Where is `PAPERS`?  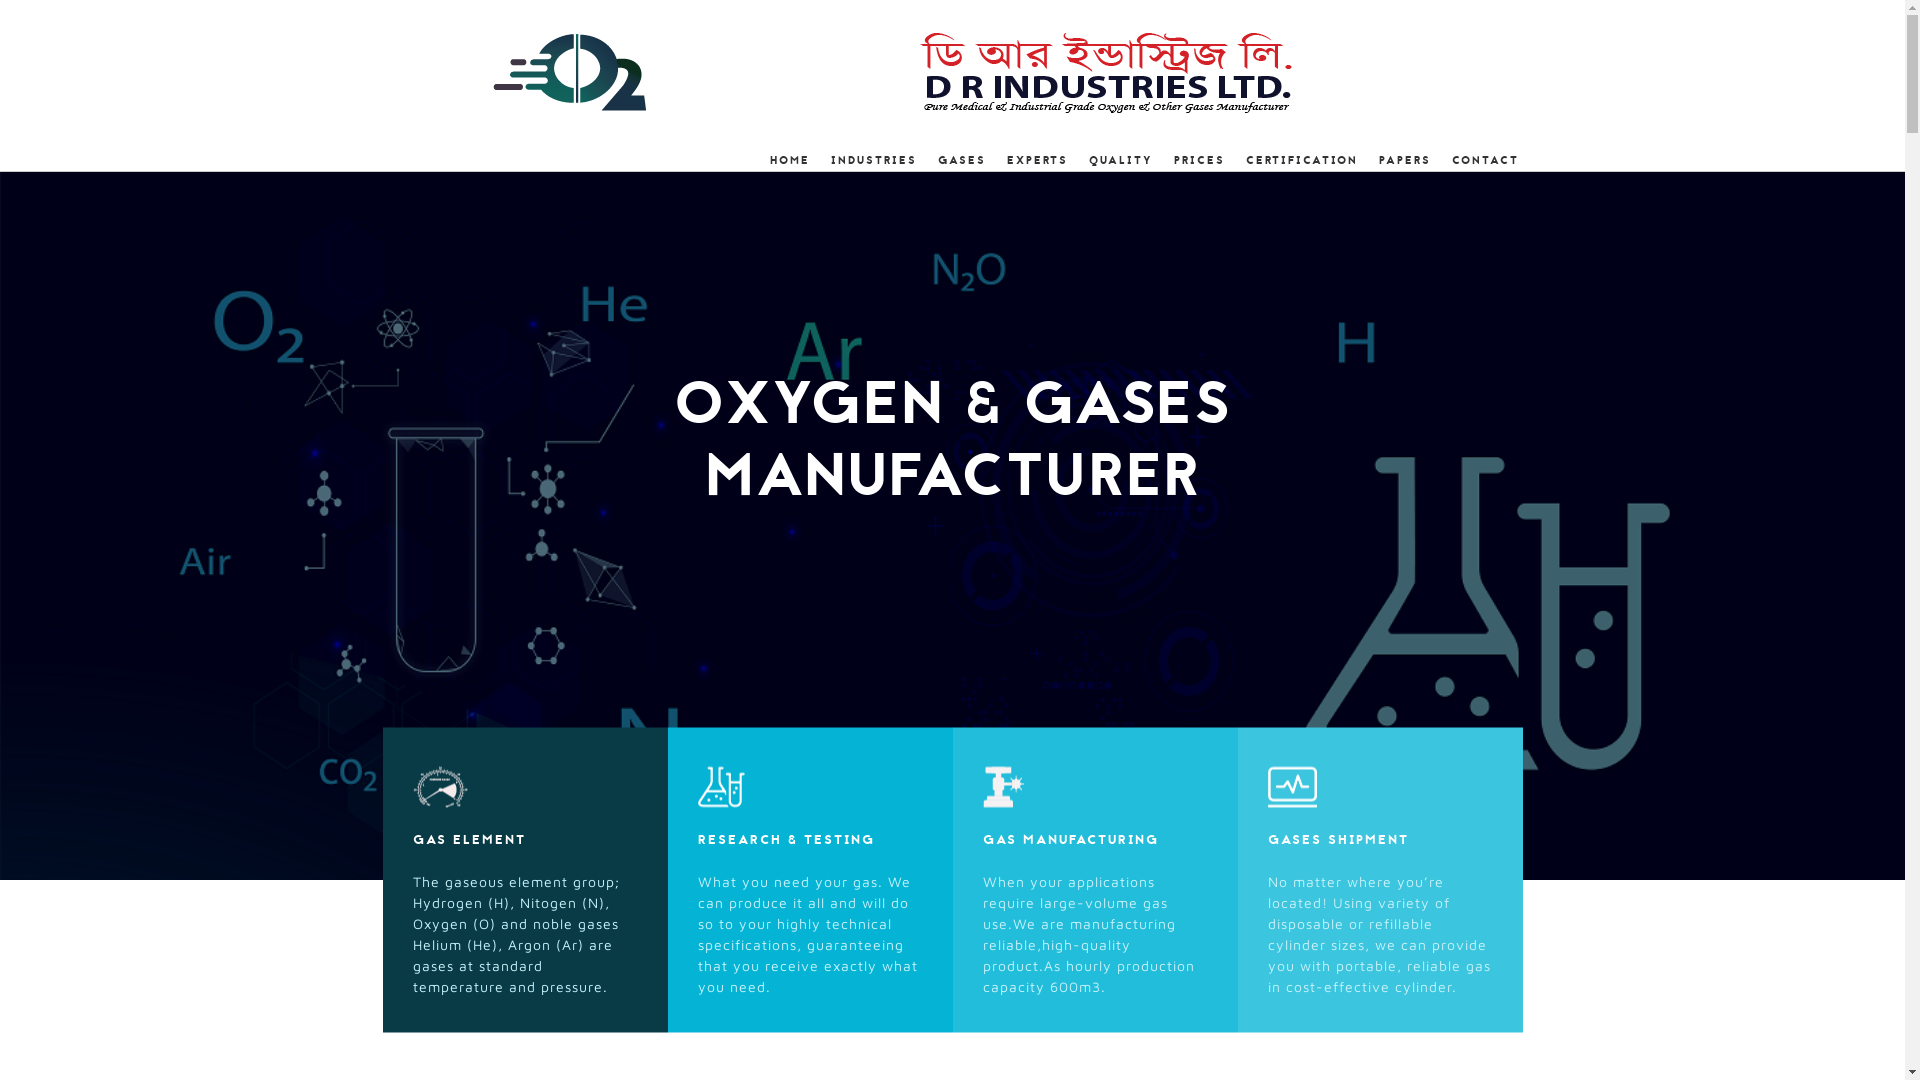
PAPERS is located at coordinates (1404, 160).